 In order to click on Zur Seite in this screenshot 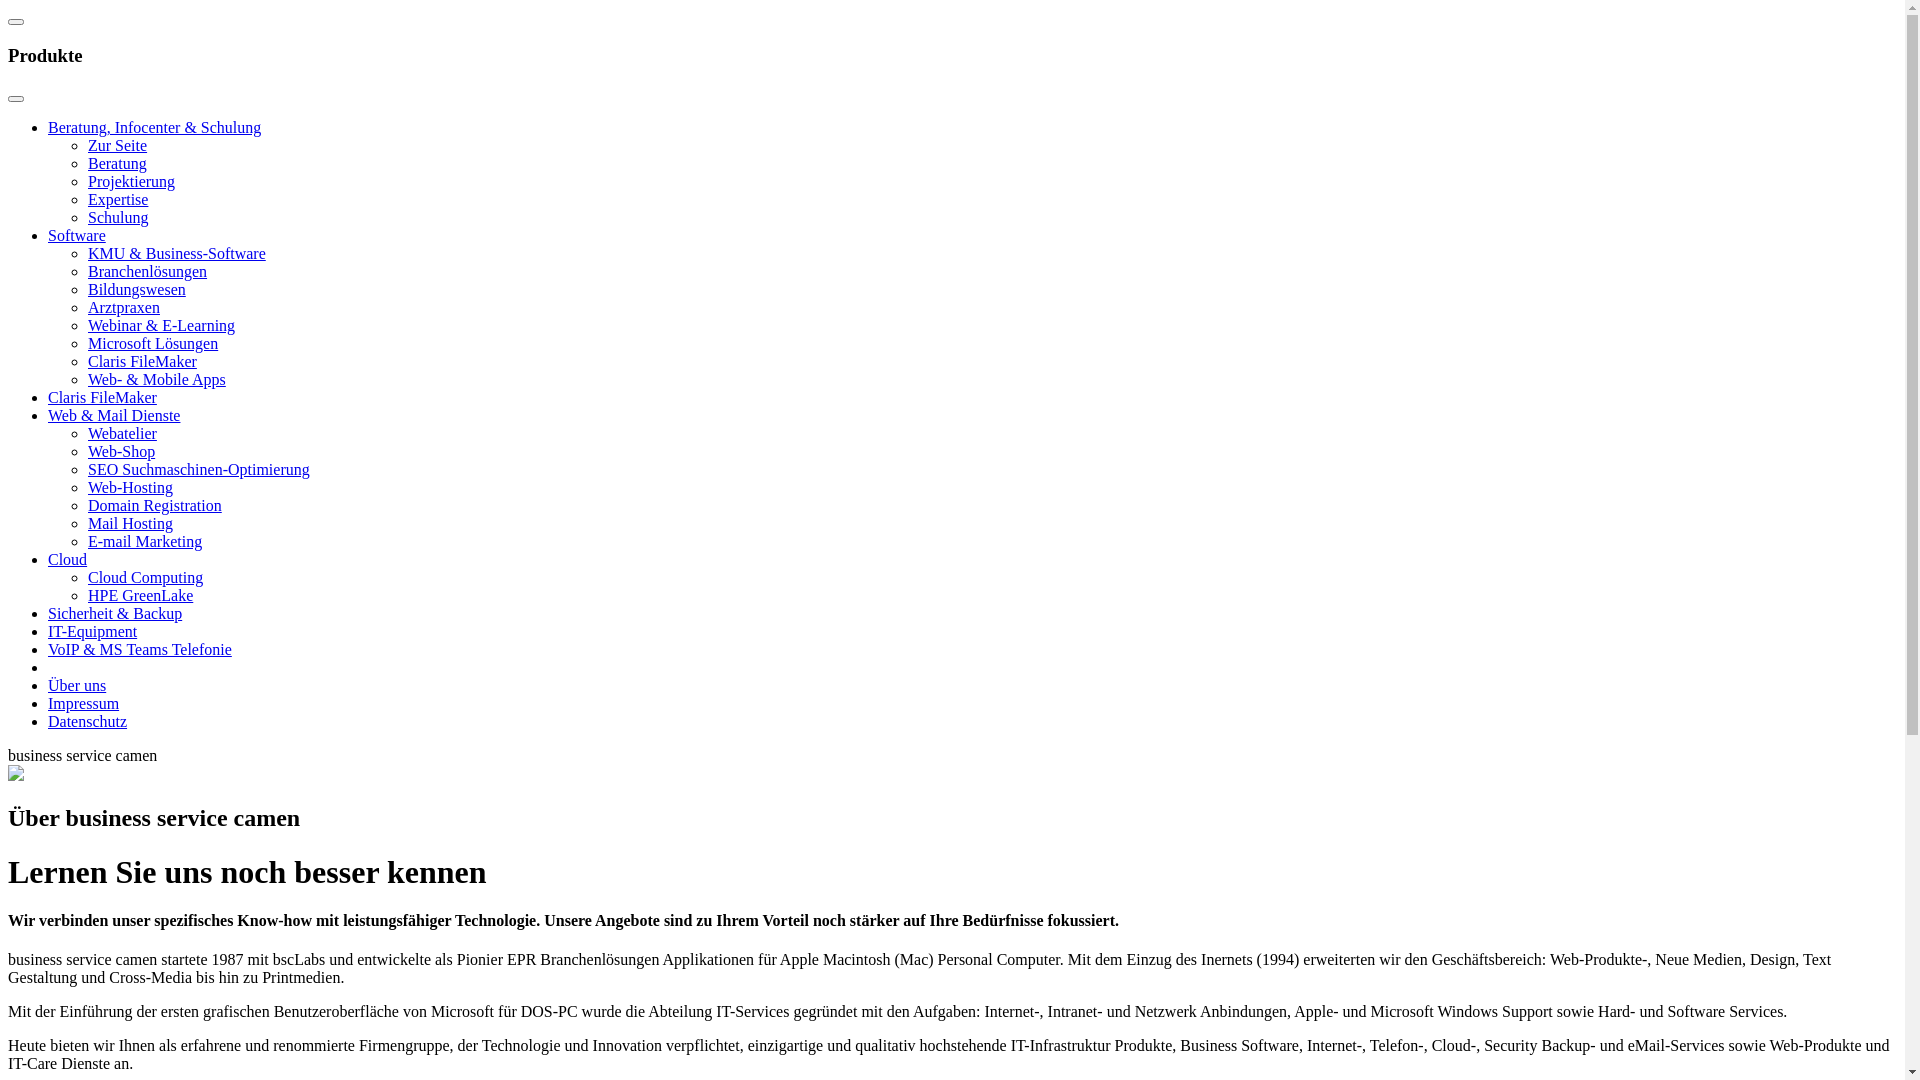, I will do `click(118, 146)`.